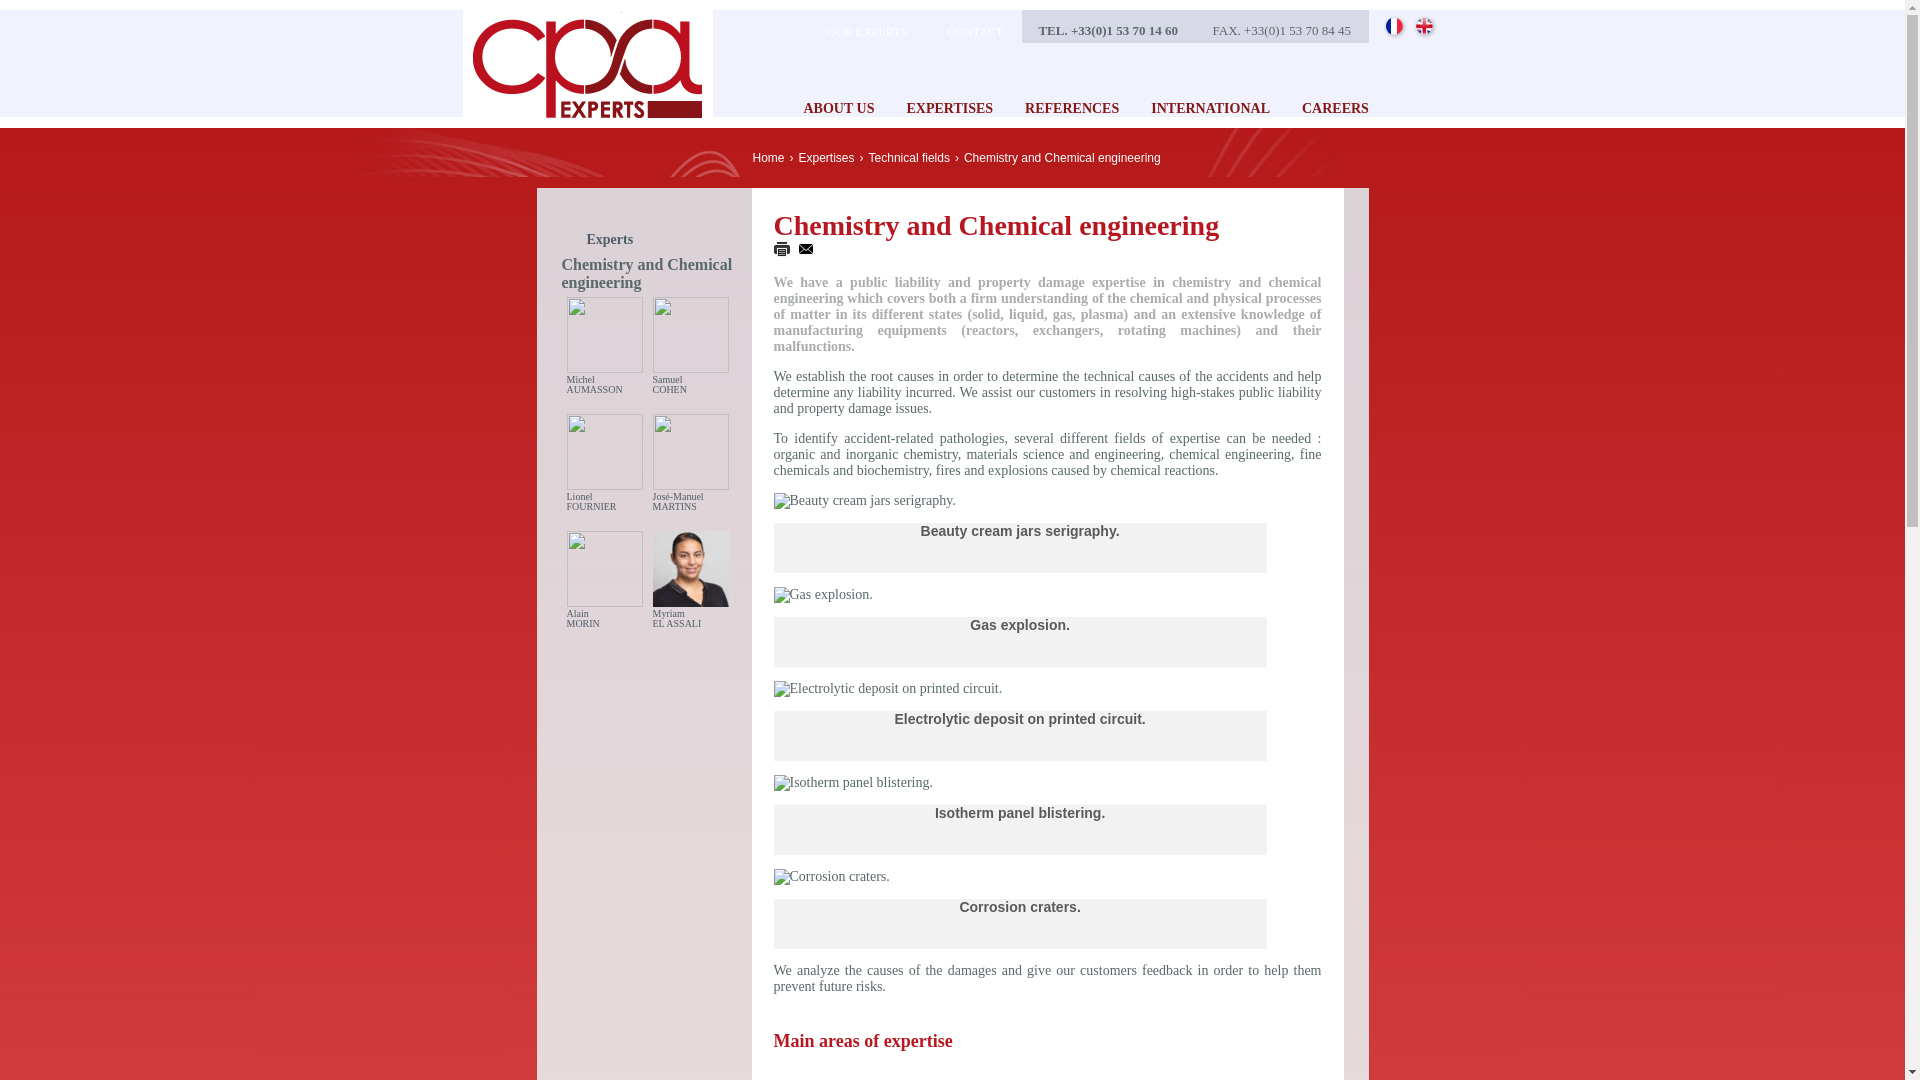 The height and width of the screenshot is (1080, 1920). I want to click on CONTACT, so click(964, 26).